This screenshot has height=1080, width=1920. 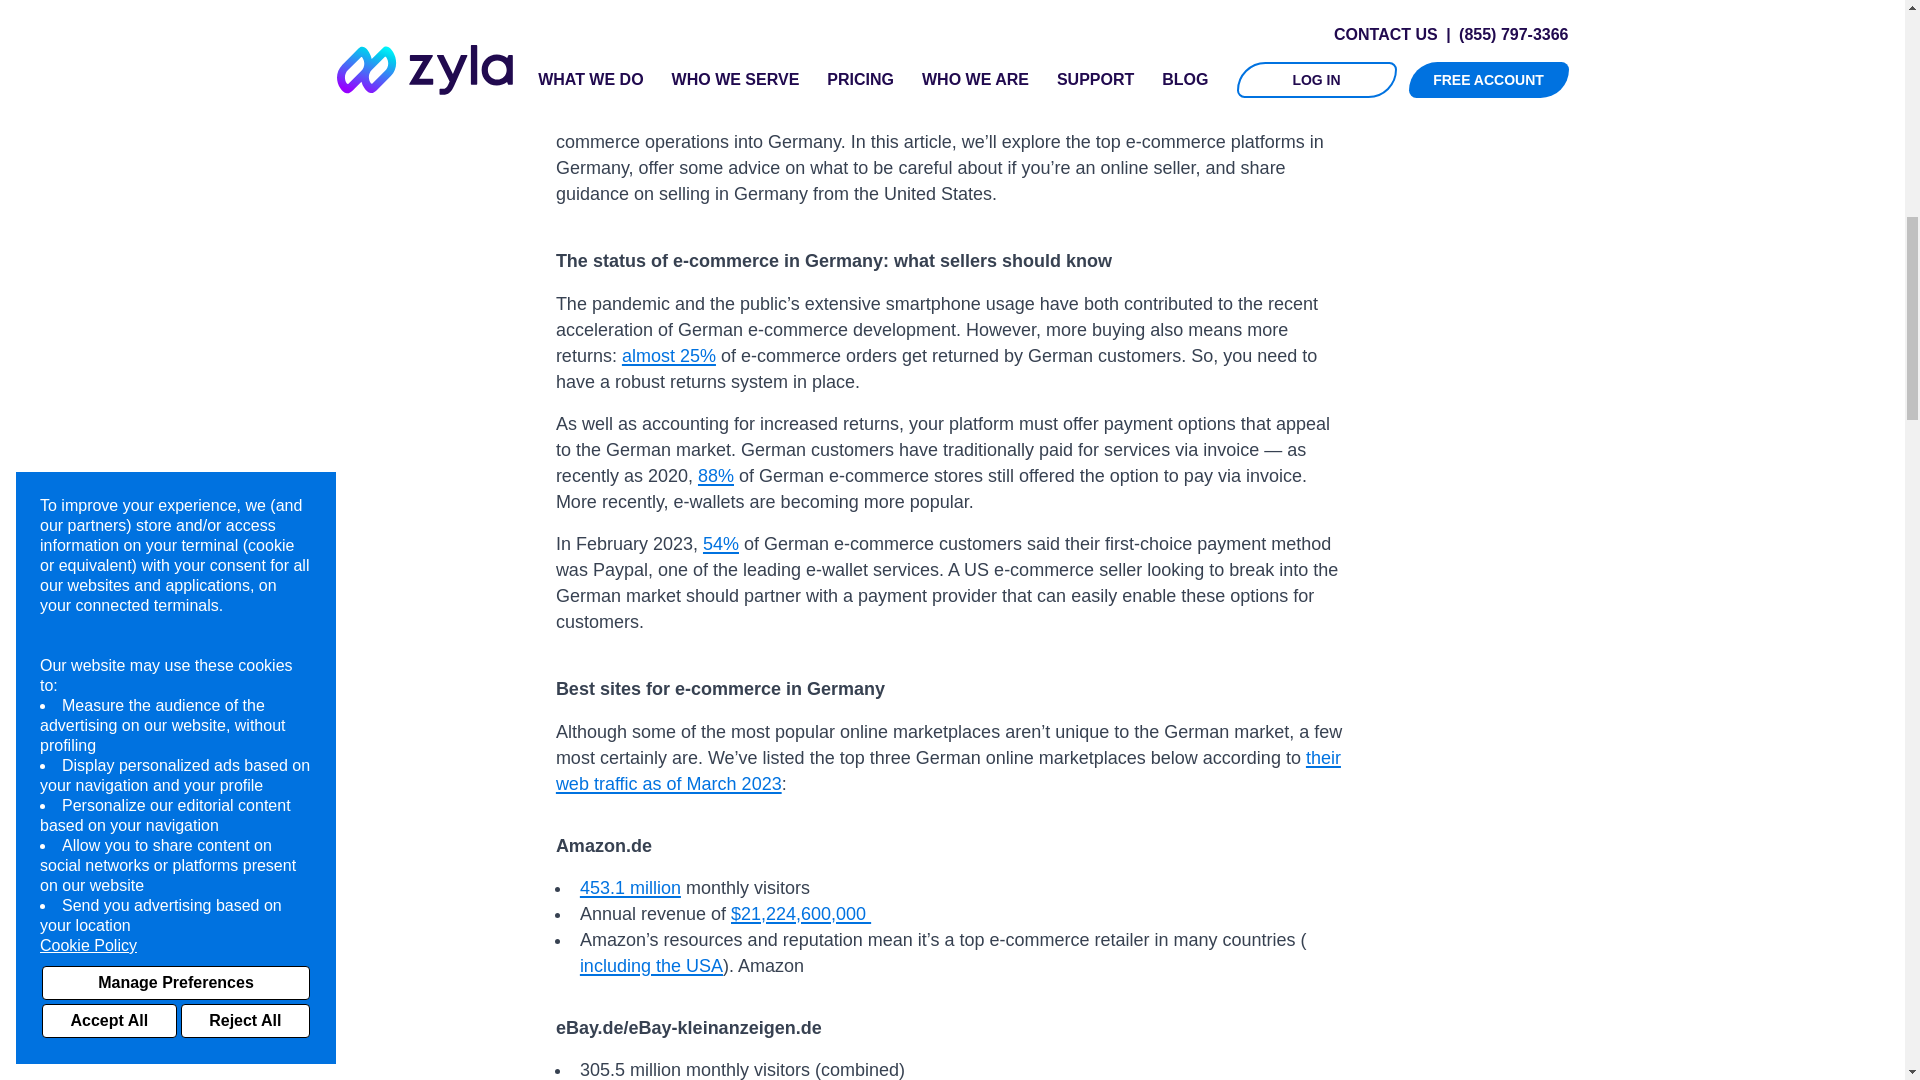 What do you see at coordinates (948, 770) in the screenshot?
I see `their web traffic as of March 2023` at bounding box center [948, 770].